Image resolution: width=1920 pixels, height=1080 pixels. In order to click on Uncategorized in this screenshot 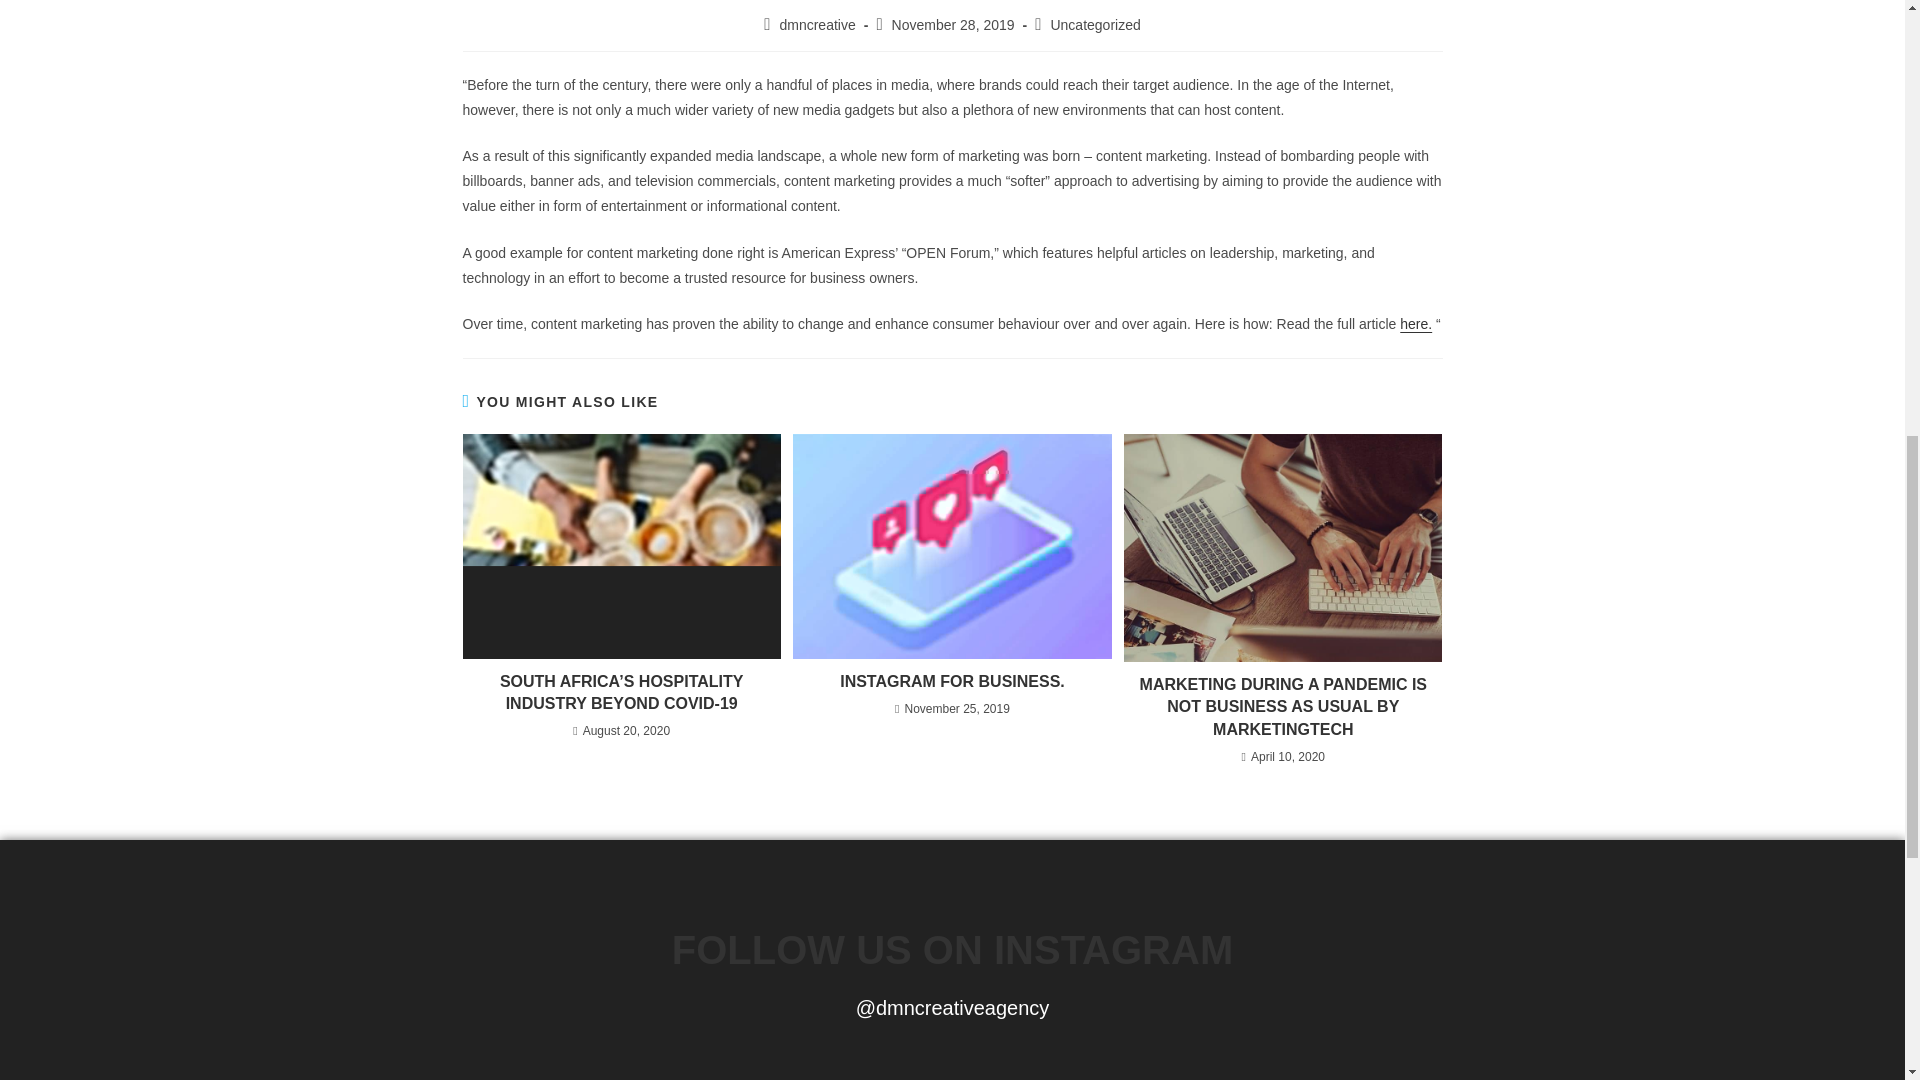, I will do `click(1095, 25)`.